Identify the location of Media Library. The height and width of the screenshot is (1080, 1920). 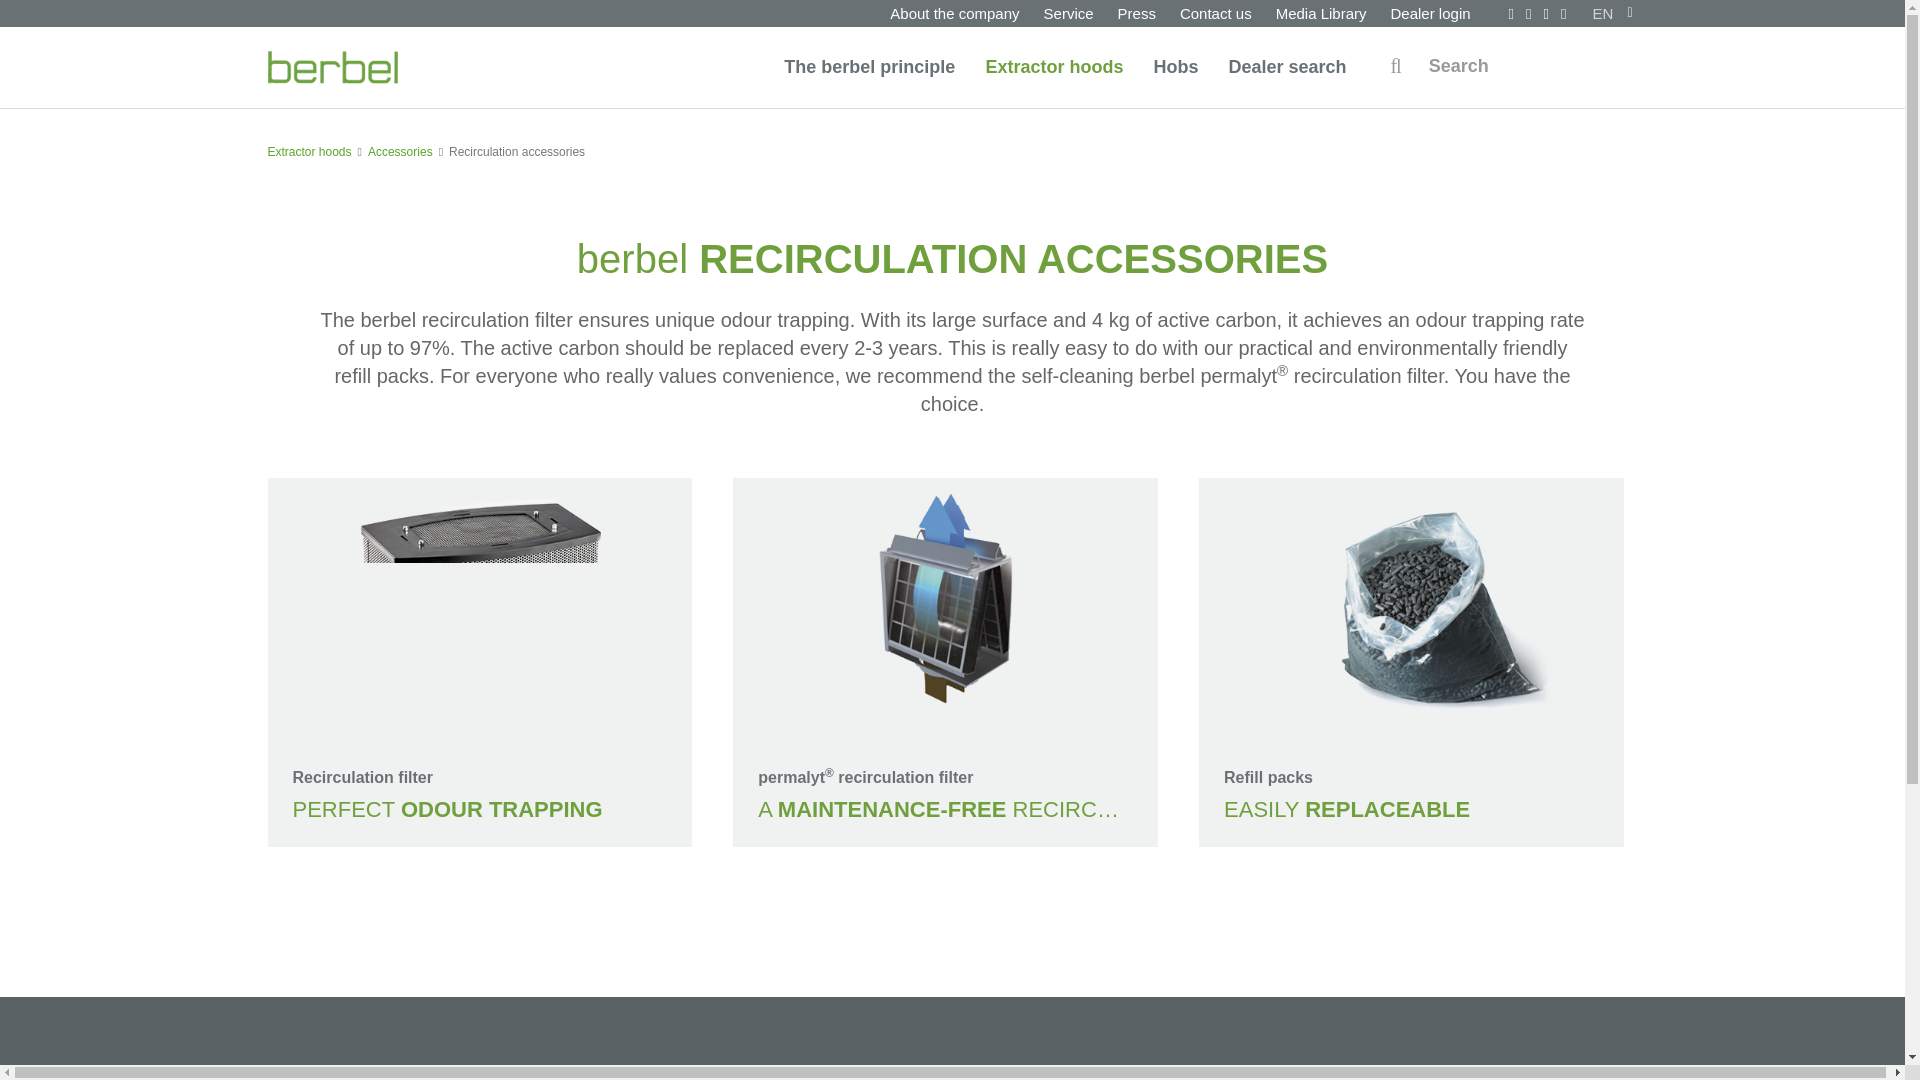
(1320, 14).